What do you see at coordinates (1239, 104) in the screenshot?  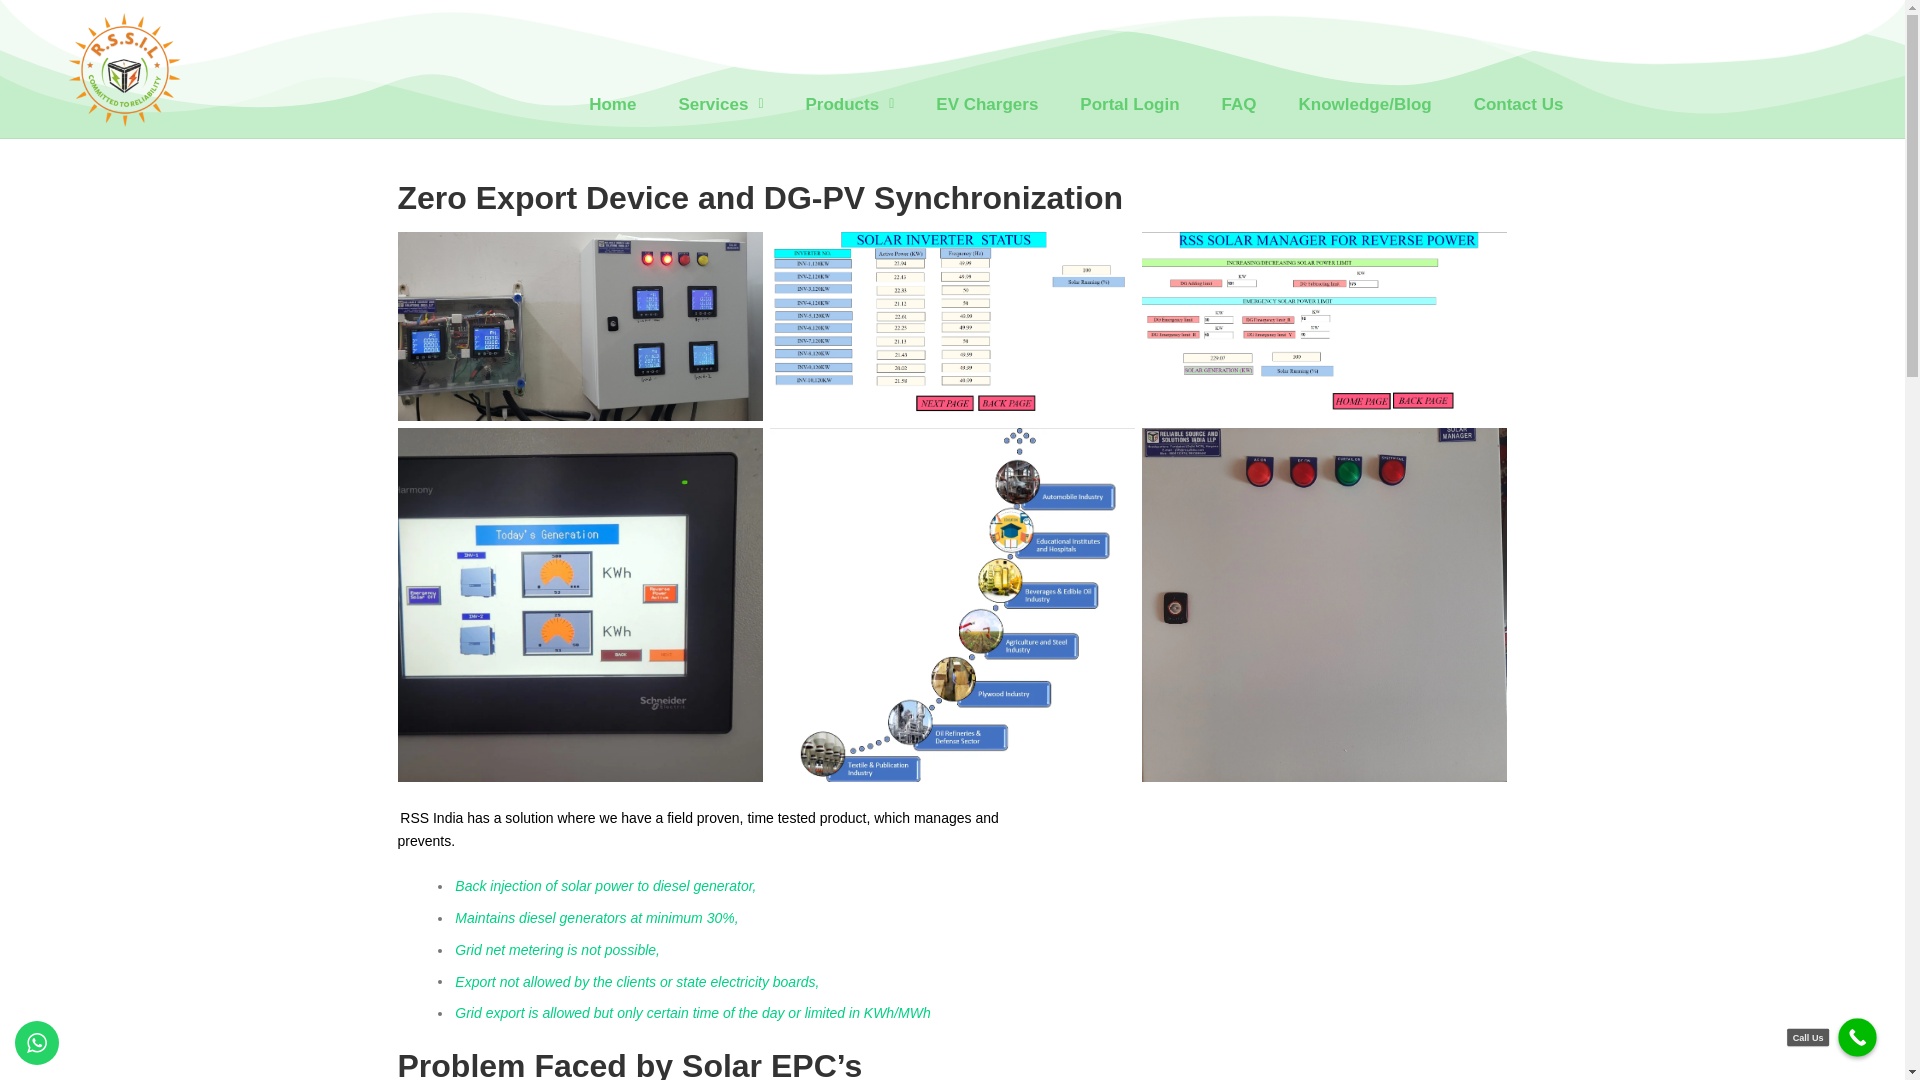 I see `FAQ` at bounding box center [1239, 104].